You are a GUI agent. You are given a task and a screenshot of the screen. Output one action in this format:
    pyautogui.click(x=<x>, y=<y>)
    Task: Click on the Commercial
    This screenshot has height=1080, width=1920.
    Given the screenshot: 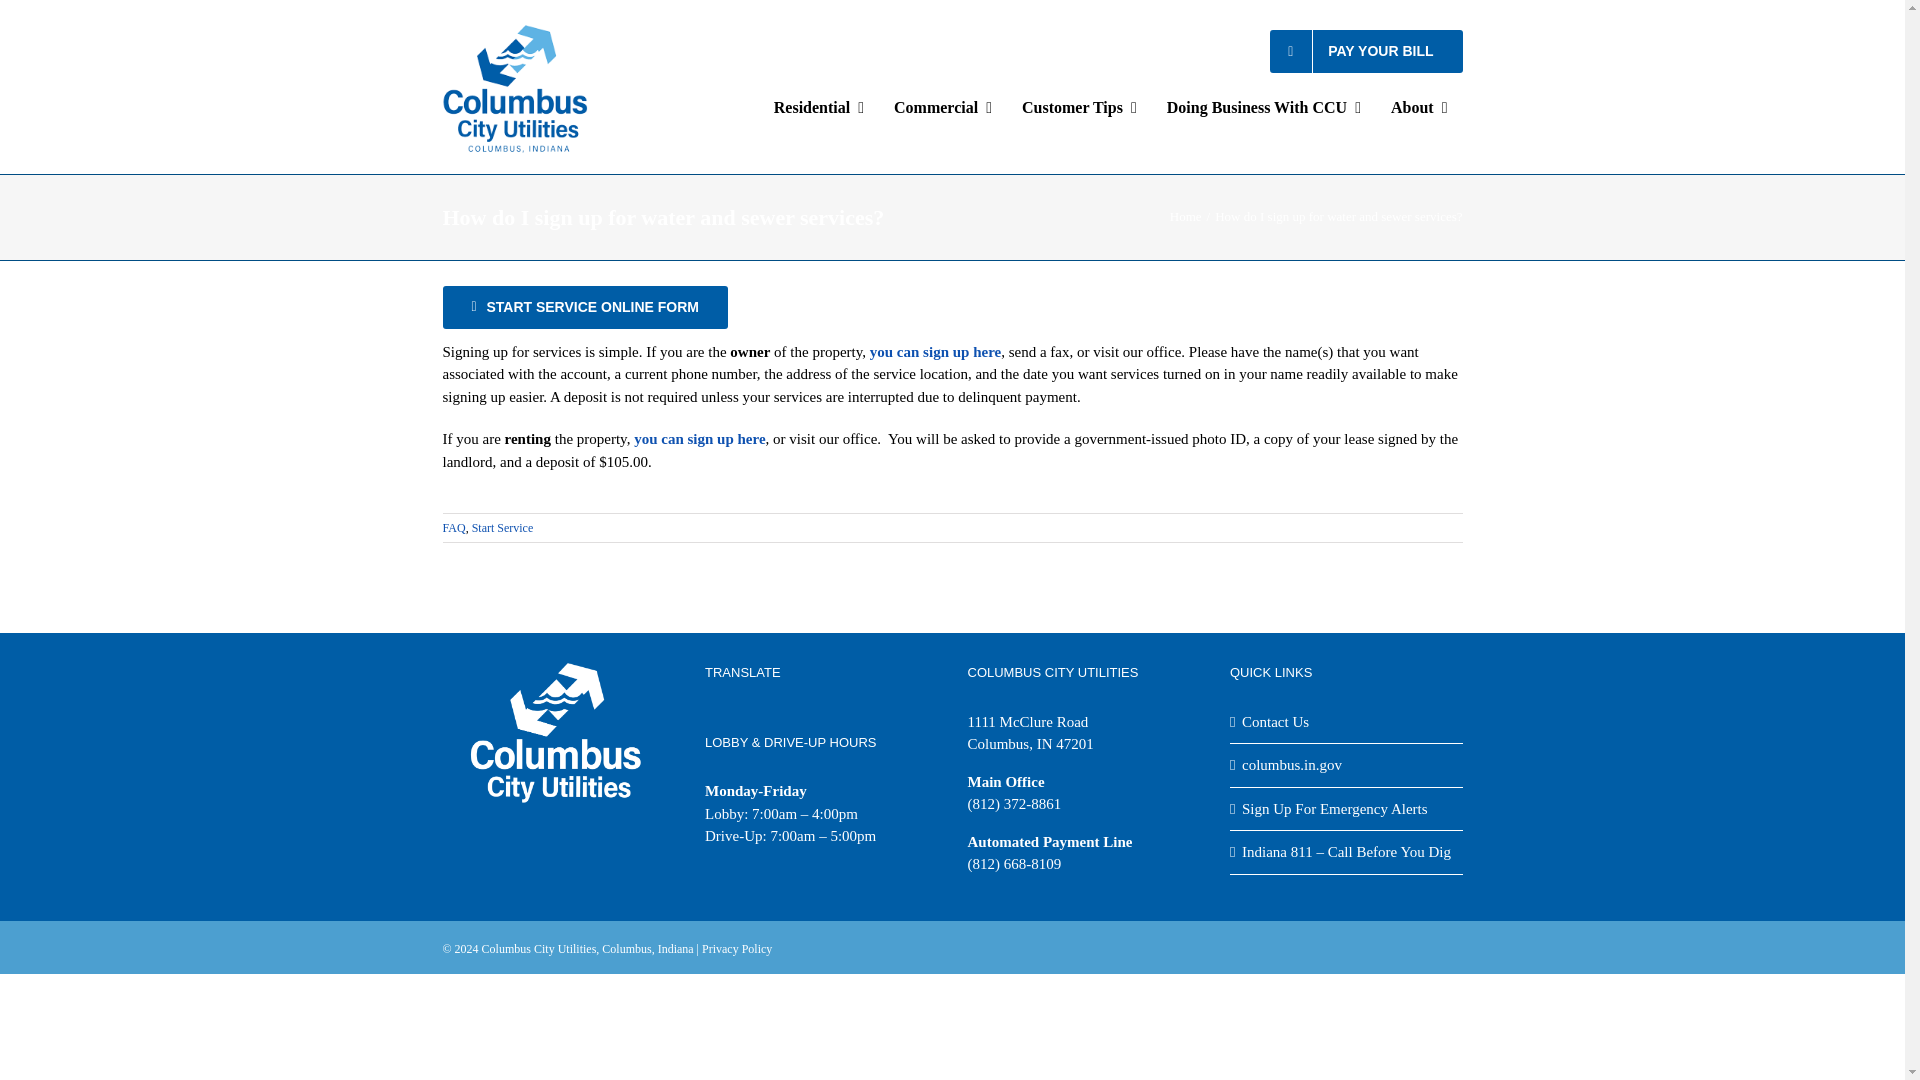 What is the action you would take?
    pyautogui.click(x=942, y=108)
    